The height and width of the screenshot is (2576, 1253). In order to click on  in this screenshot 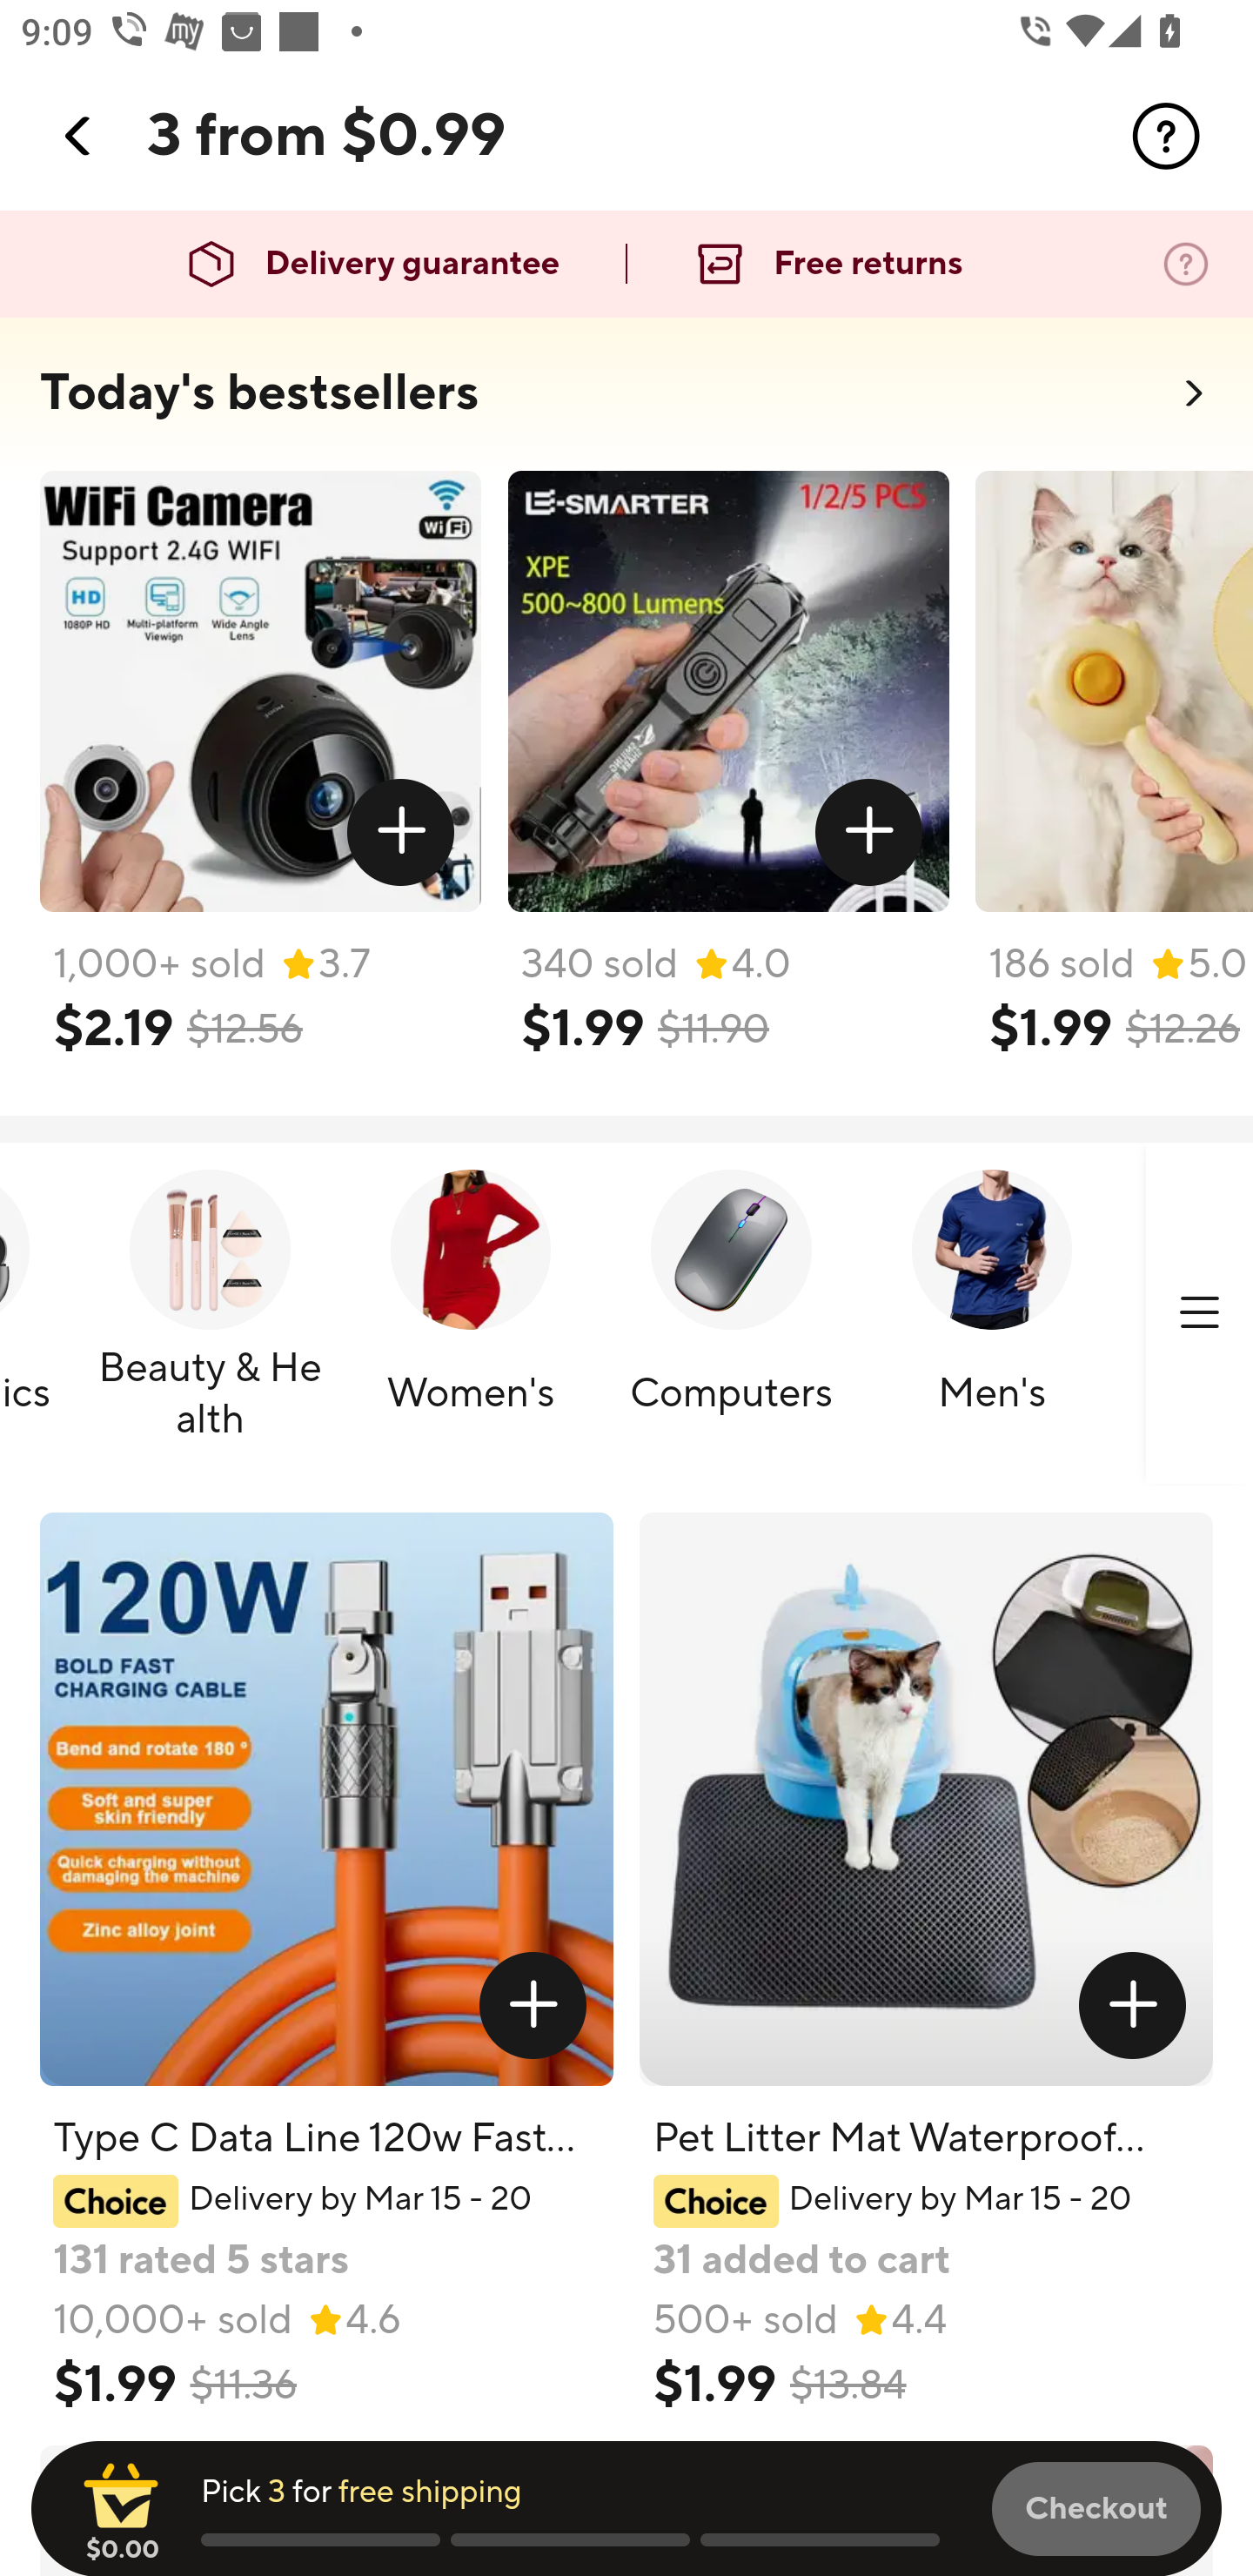, I will do `click(869, 833)`.